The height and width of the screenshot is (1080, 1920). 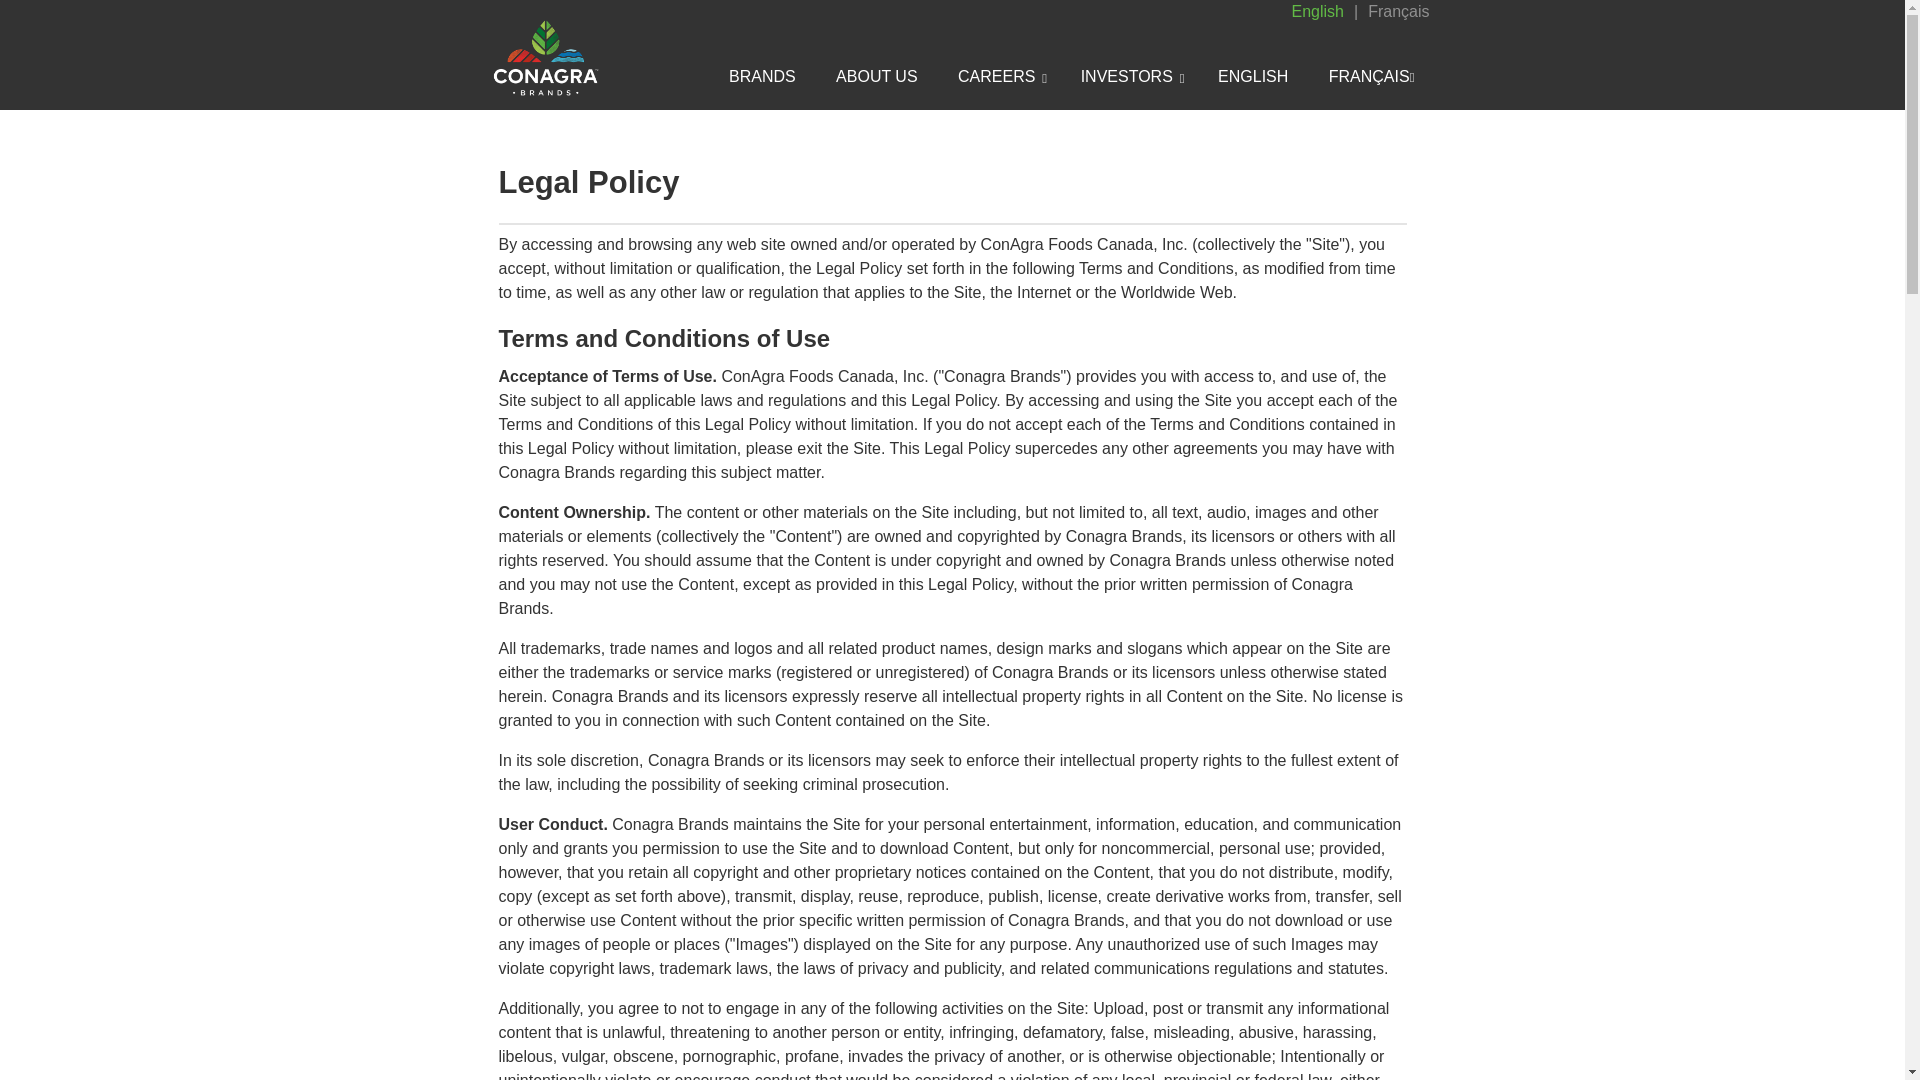 What do you see at coordinates (876, 78) in the screenshot?
I see `ABOUT US` at bounding box center [876, 78].